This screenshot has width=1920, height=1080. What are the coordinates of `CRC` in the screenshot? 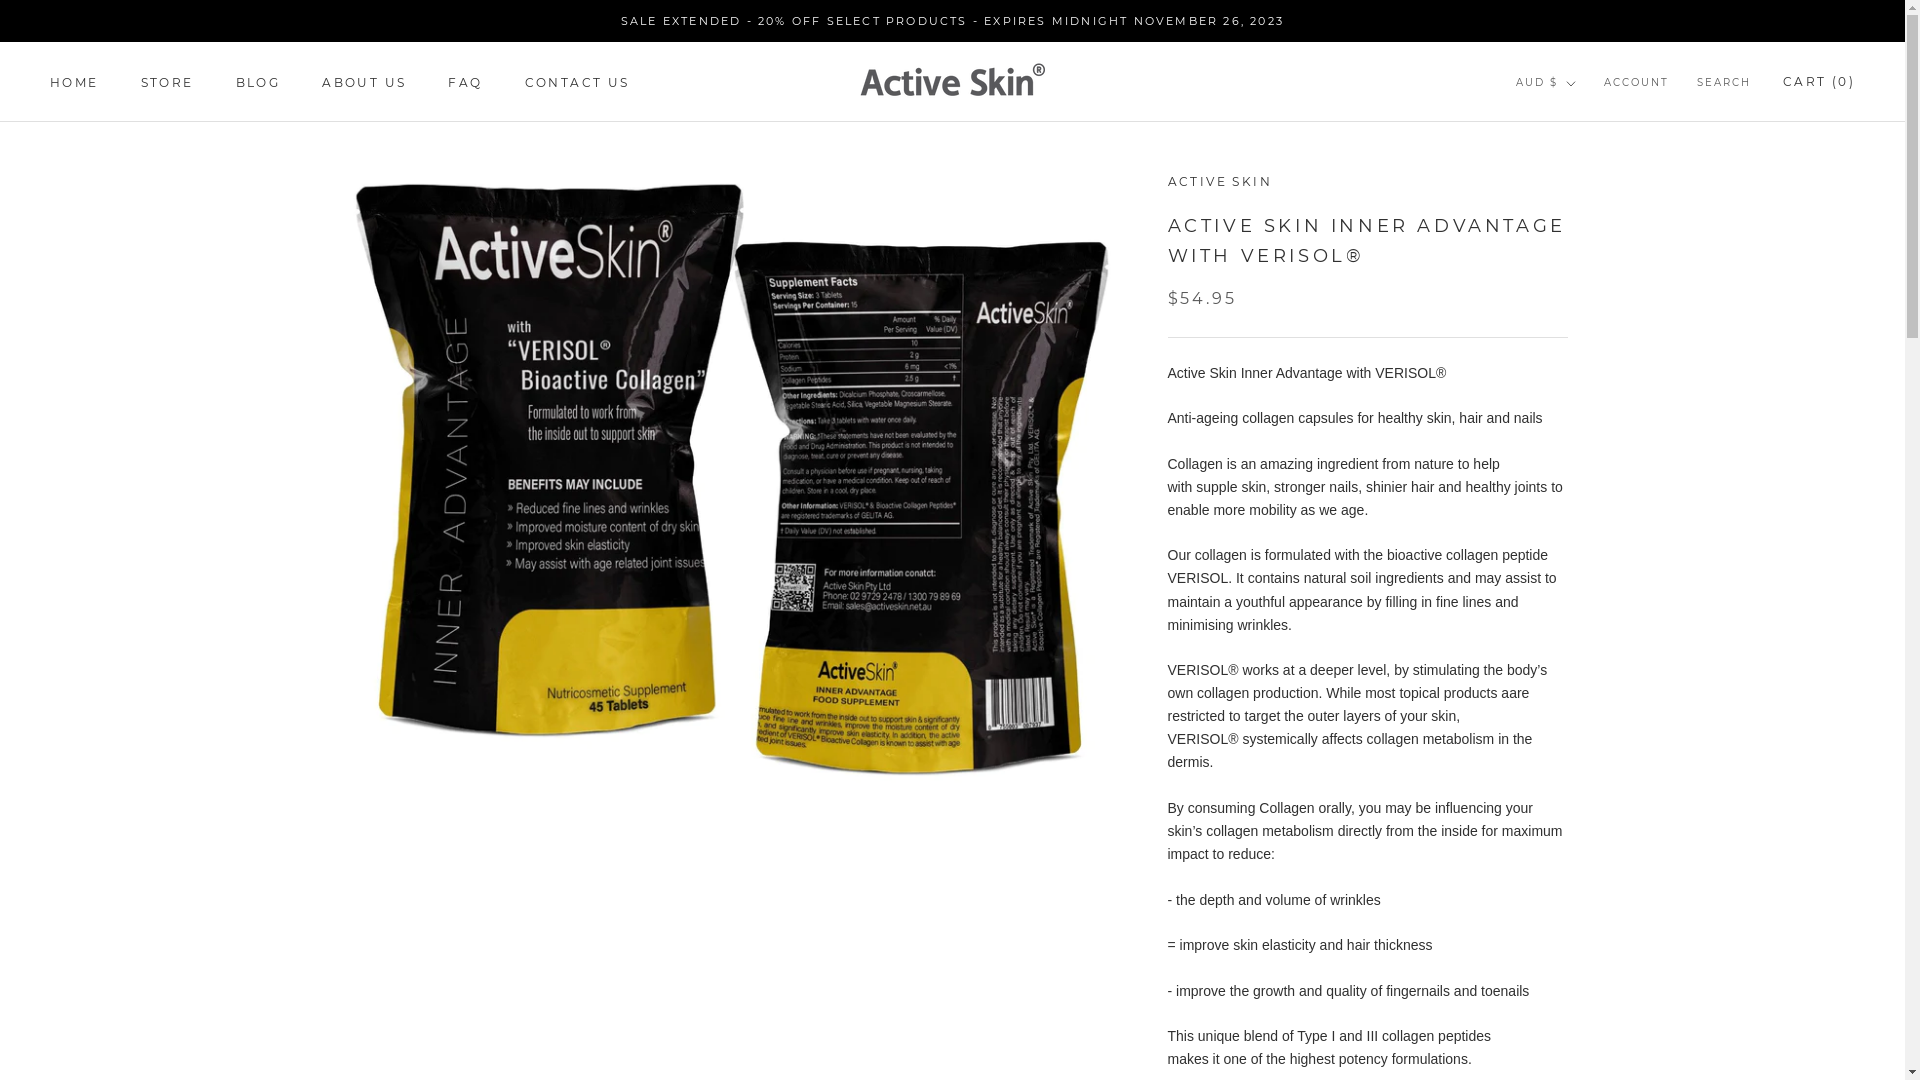 It's located at (1580, 708).